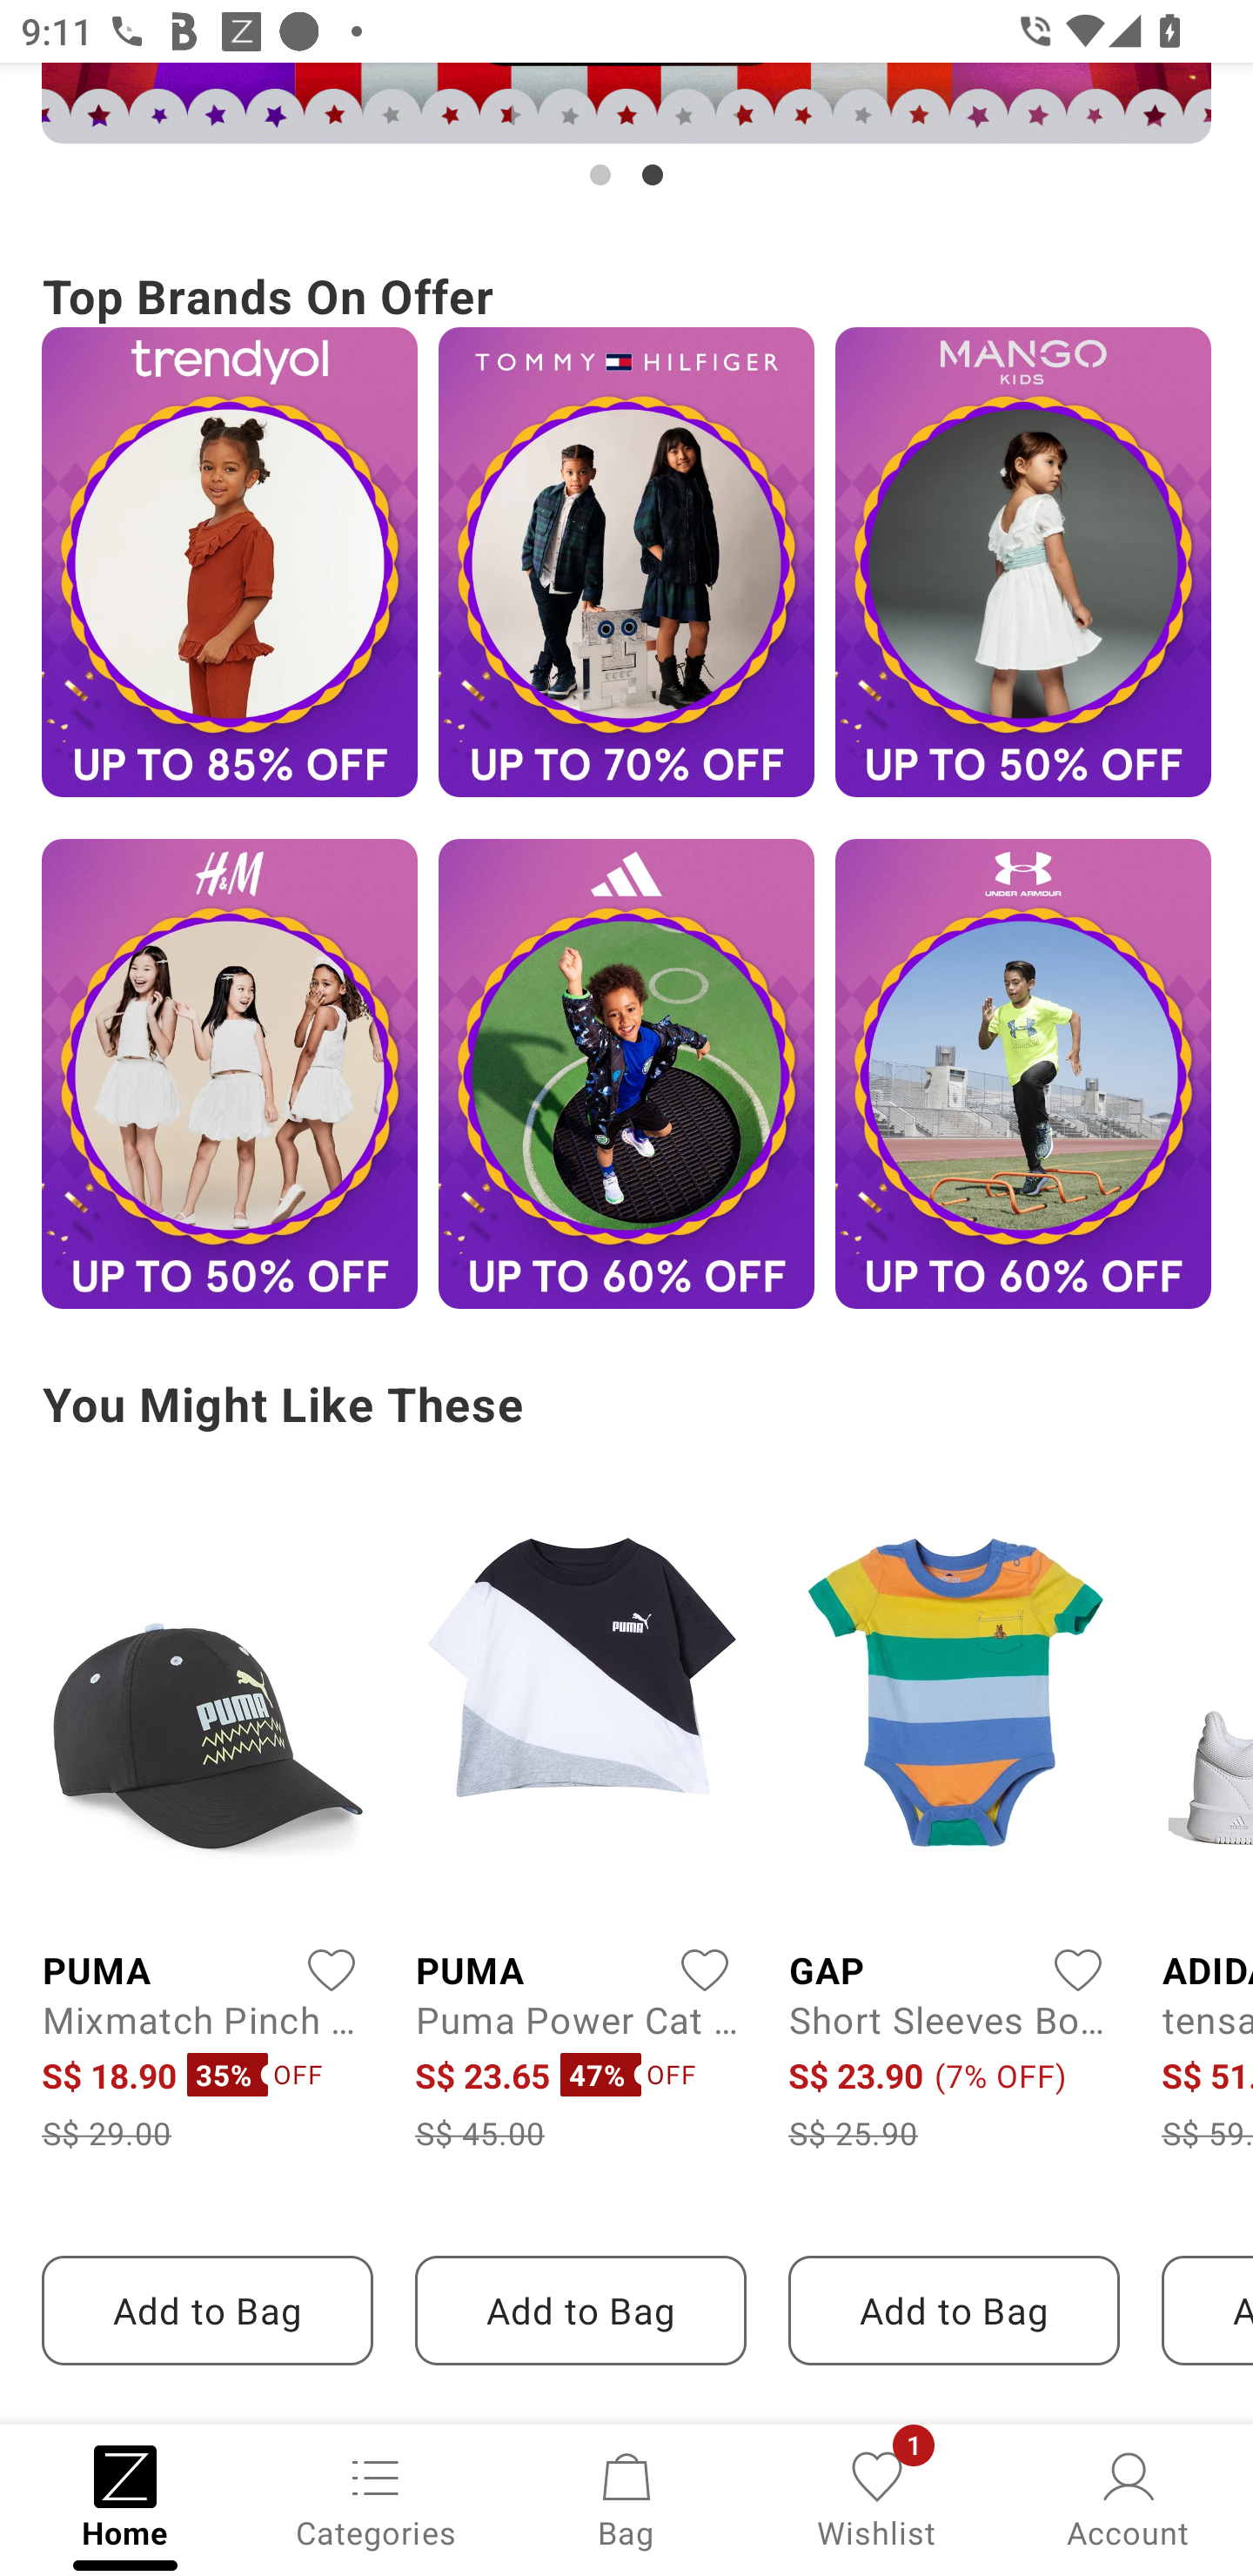  What do you see at coordinates (1128, 2498) in the screenshot?
I see `Account` at bounding box center [1128, 2498].